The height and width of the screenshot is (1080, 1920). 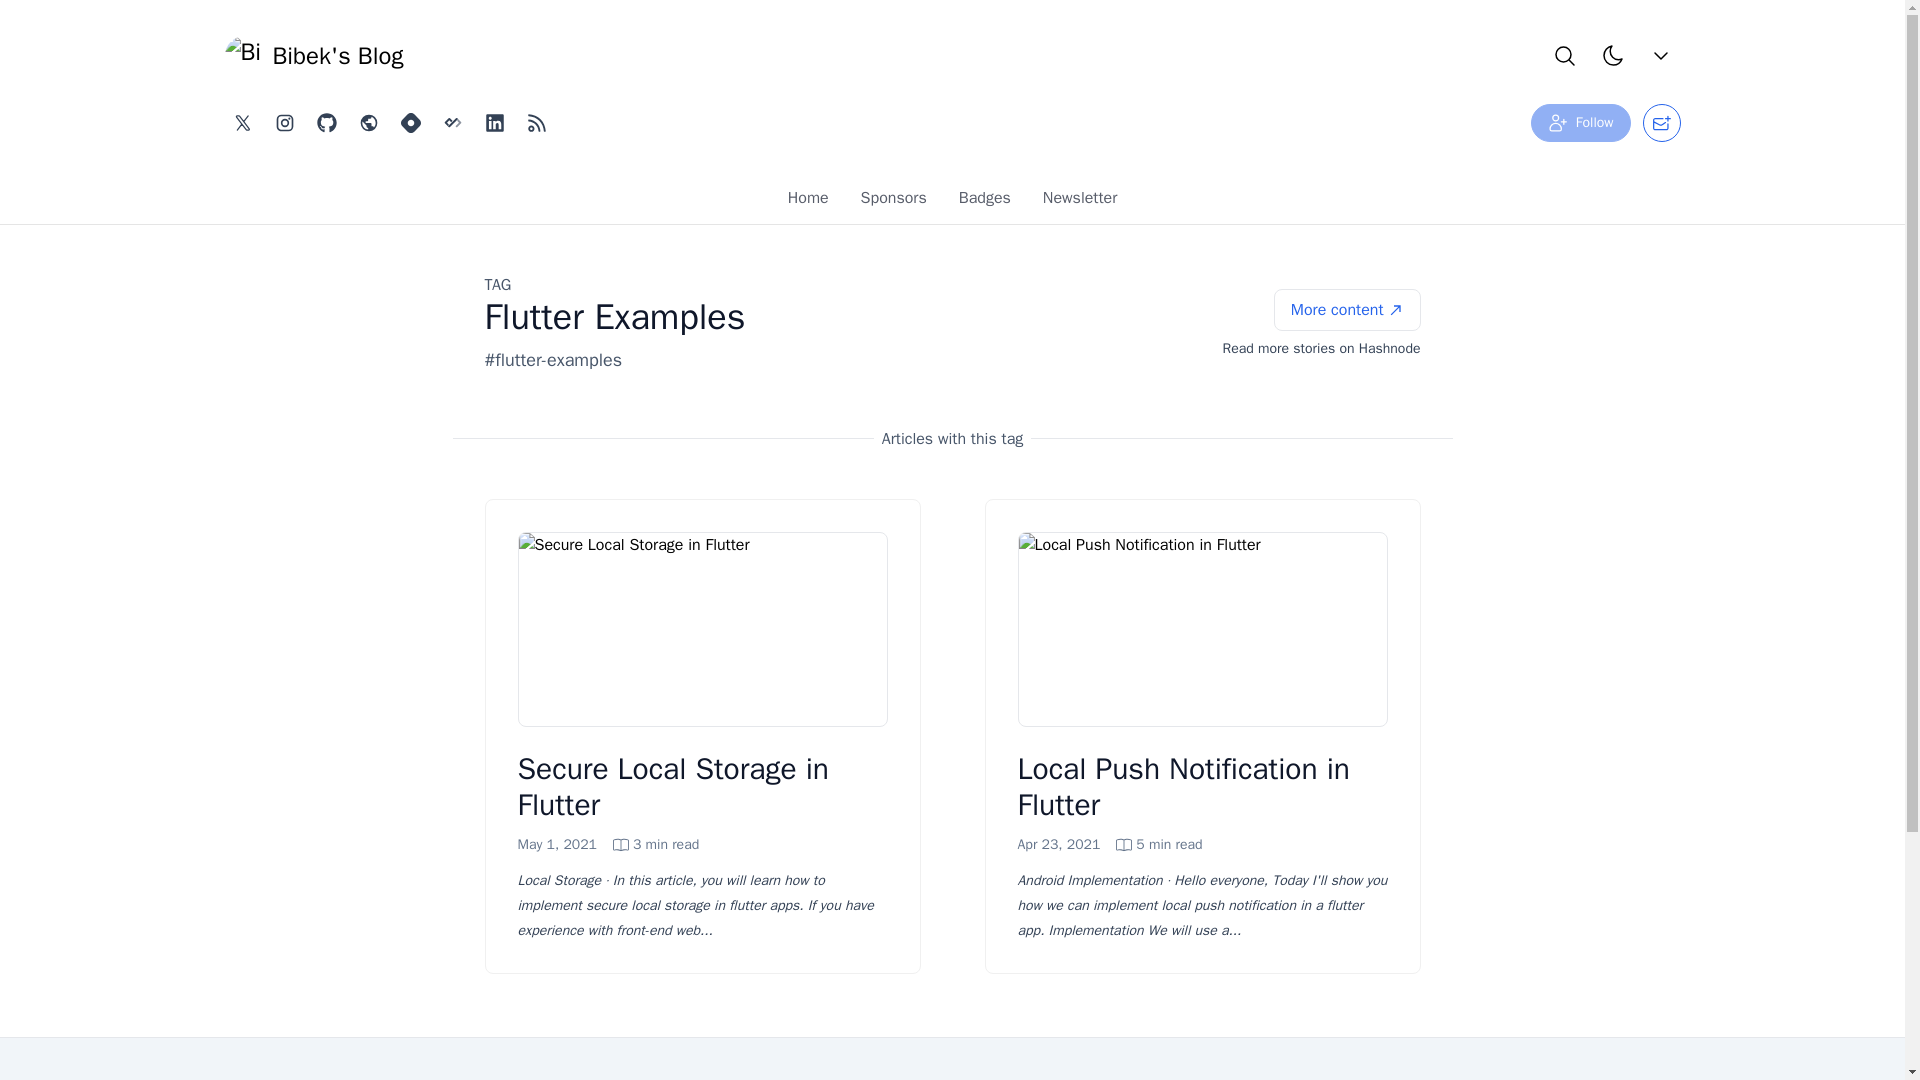 I want to click on Bibek's Blog, so click(x=609, y=844).